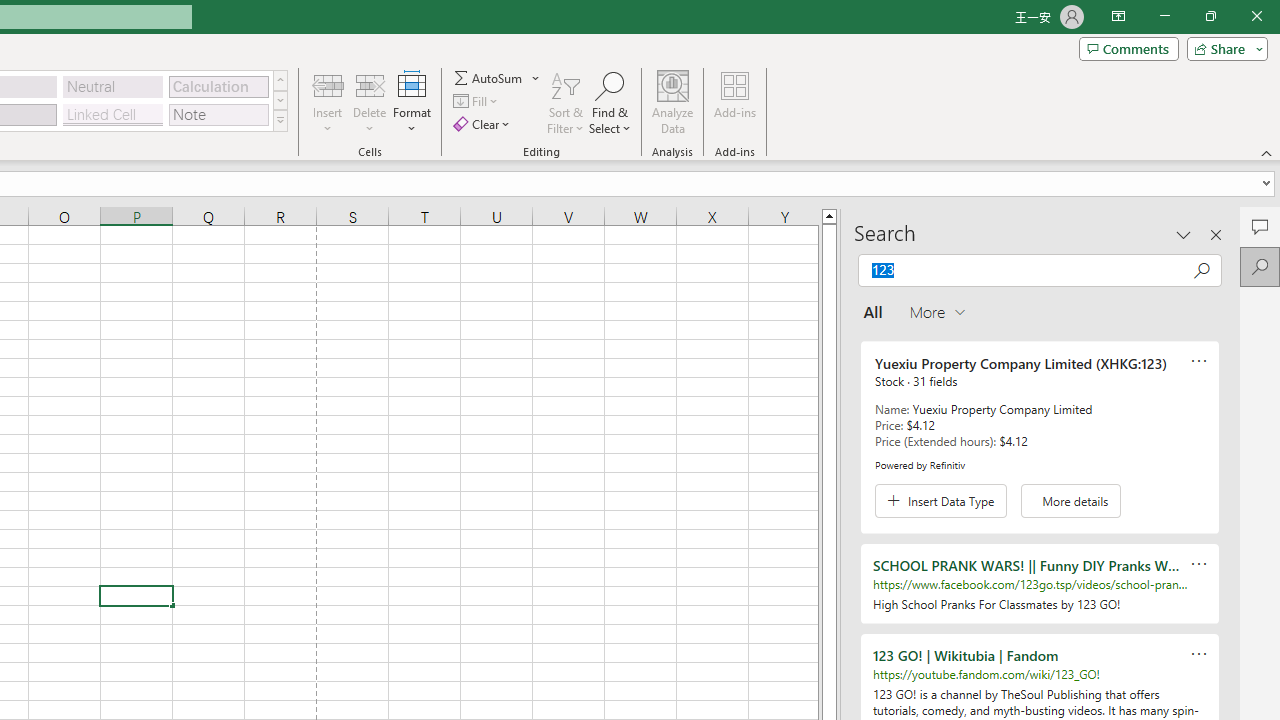  What do you see at coordinates (498, 78) in the screenshot?
I see `AutoSum` at bounding box center [498, 78].